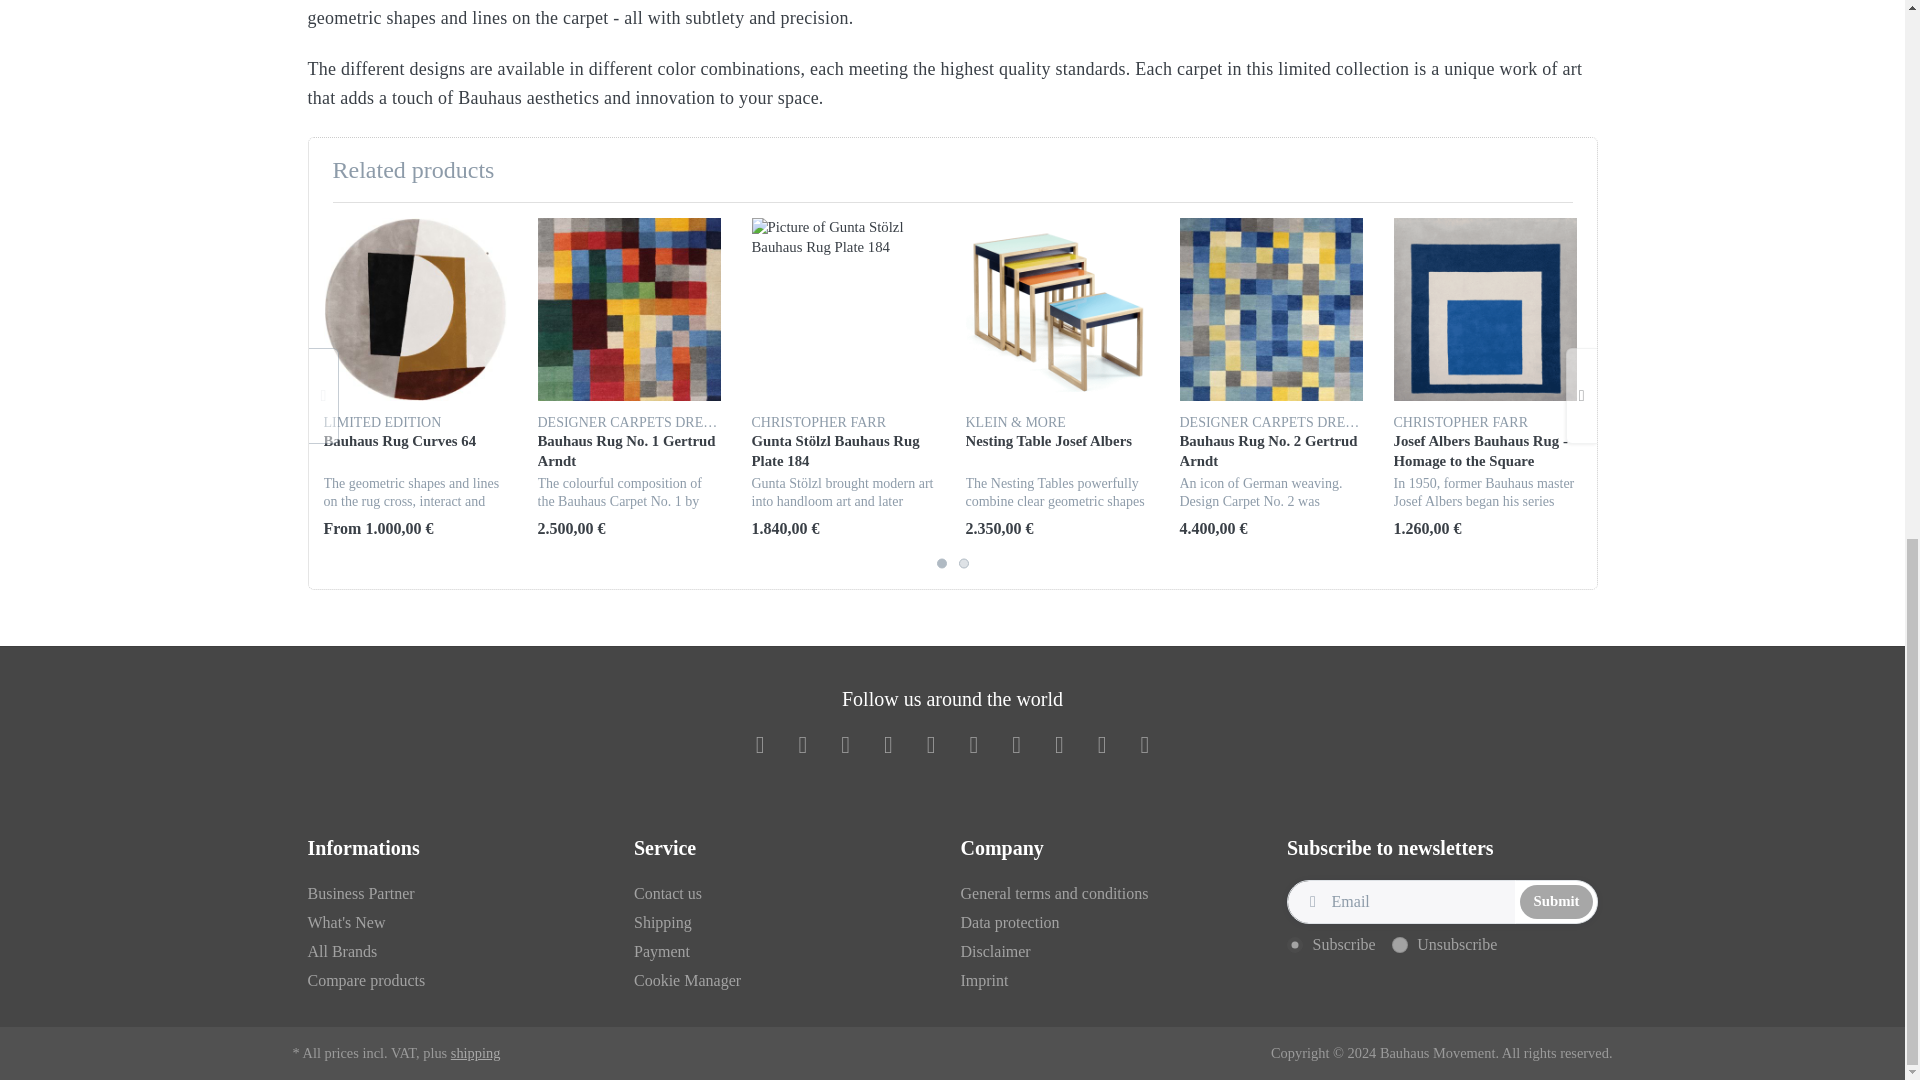  I want to click on newsletter-unsubscribe, so click(1400, 944).